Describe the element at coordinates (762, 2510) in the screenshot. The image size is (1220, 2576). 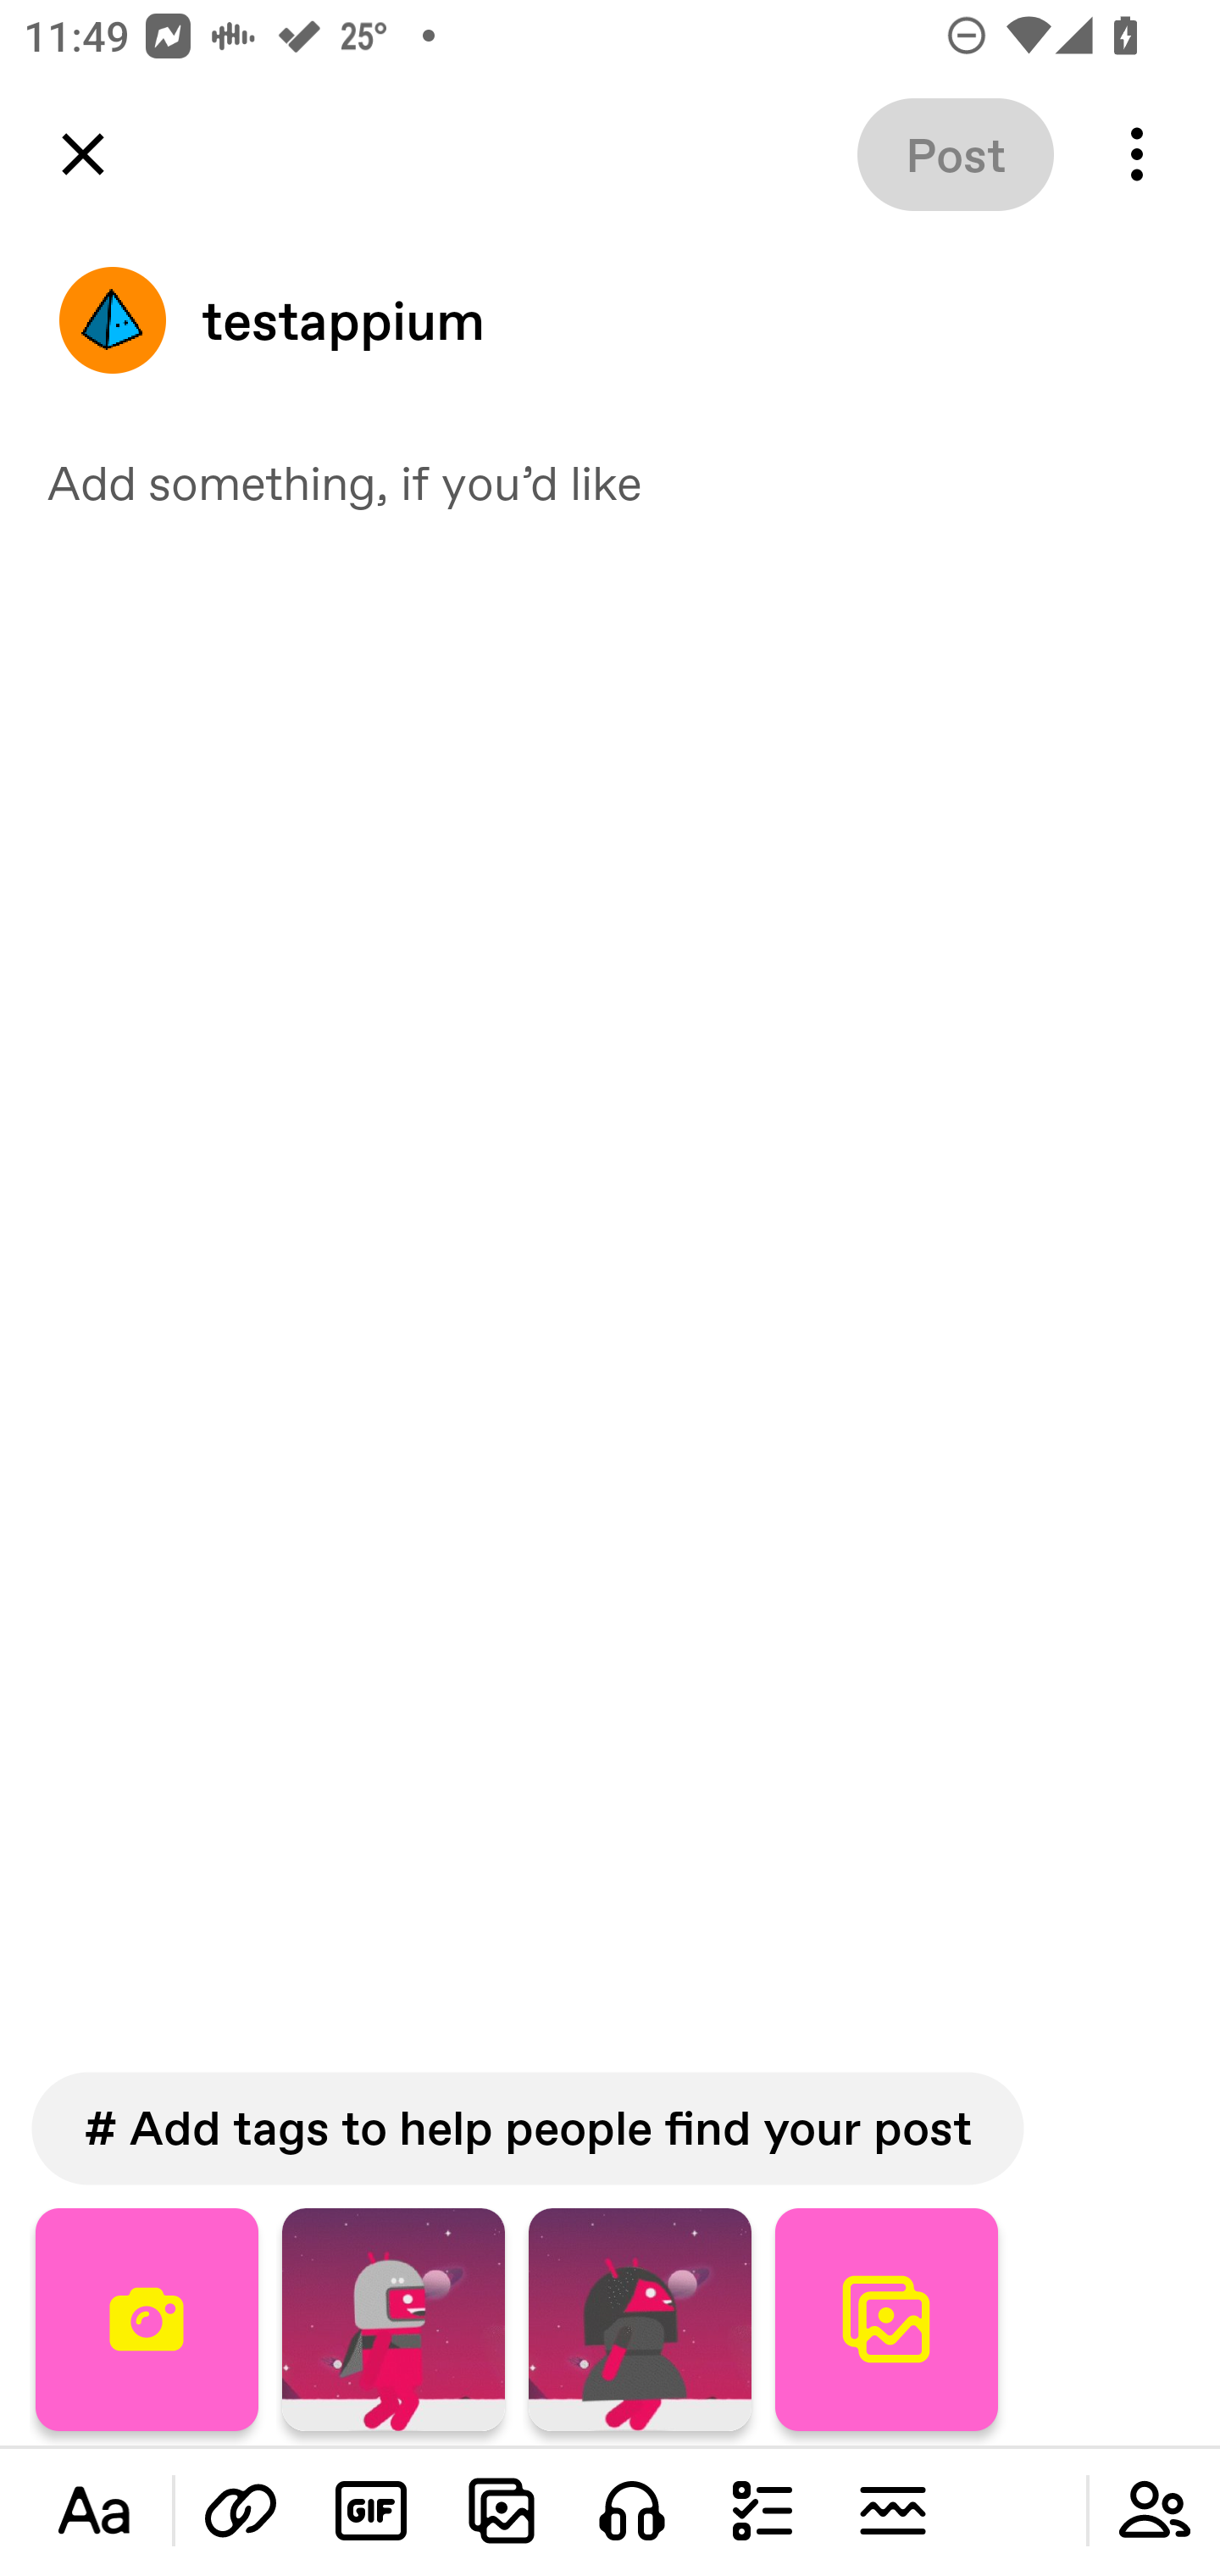
I see `Add Poll to post` at that location.